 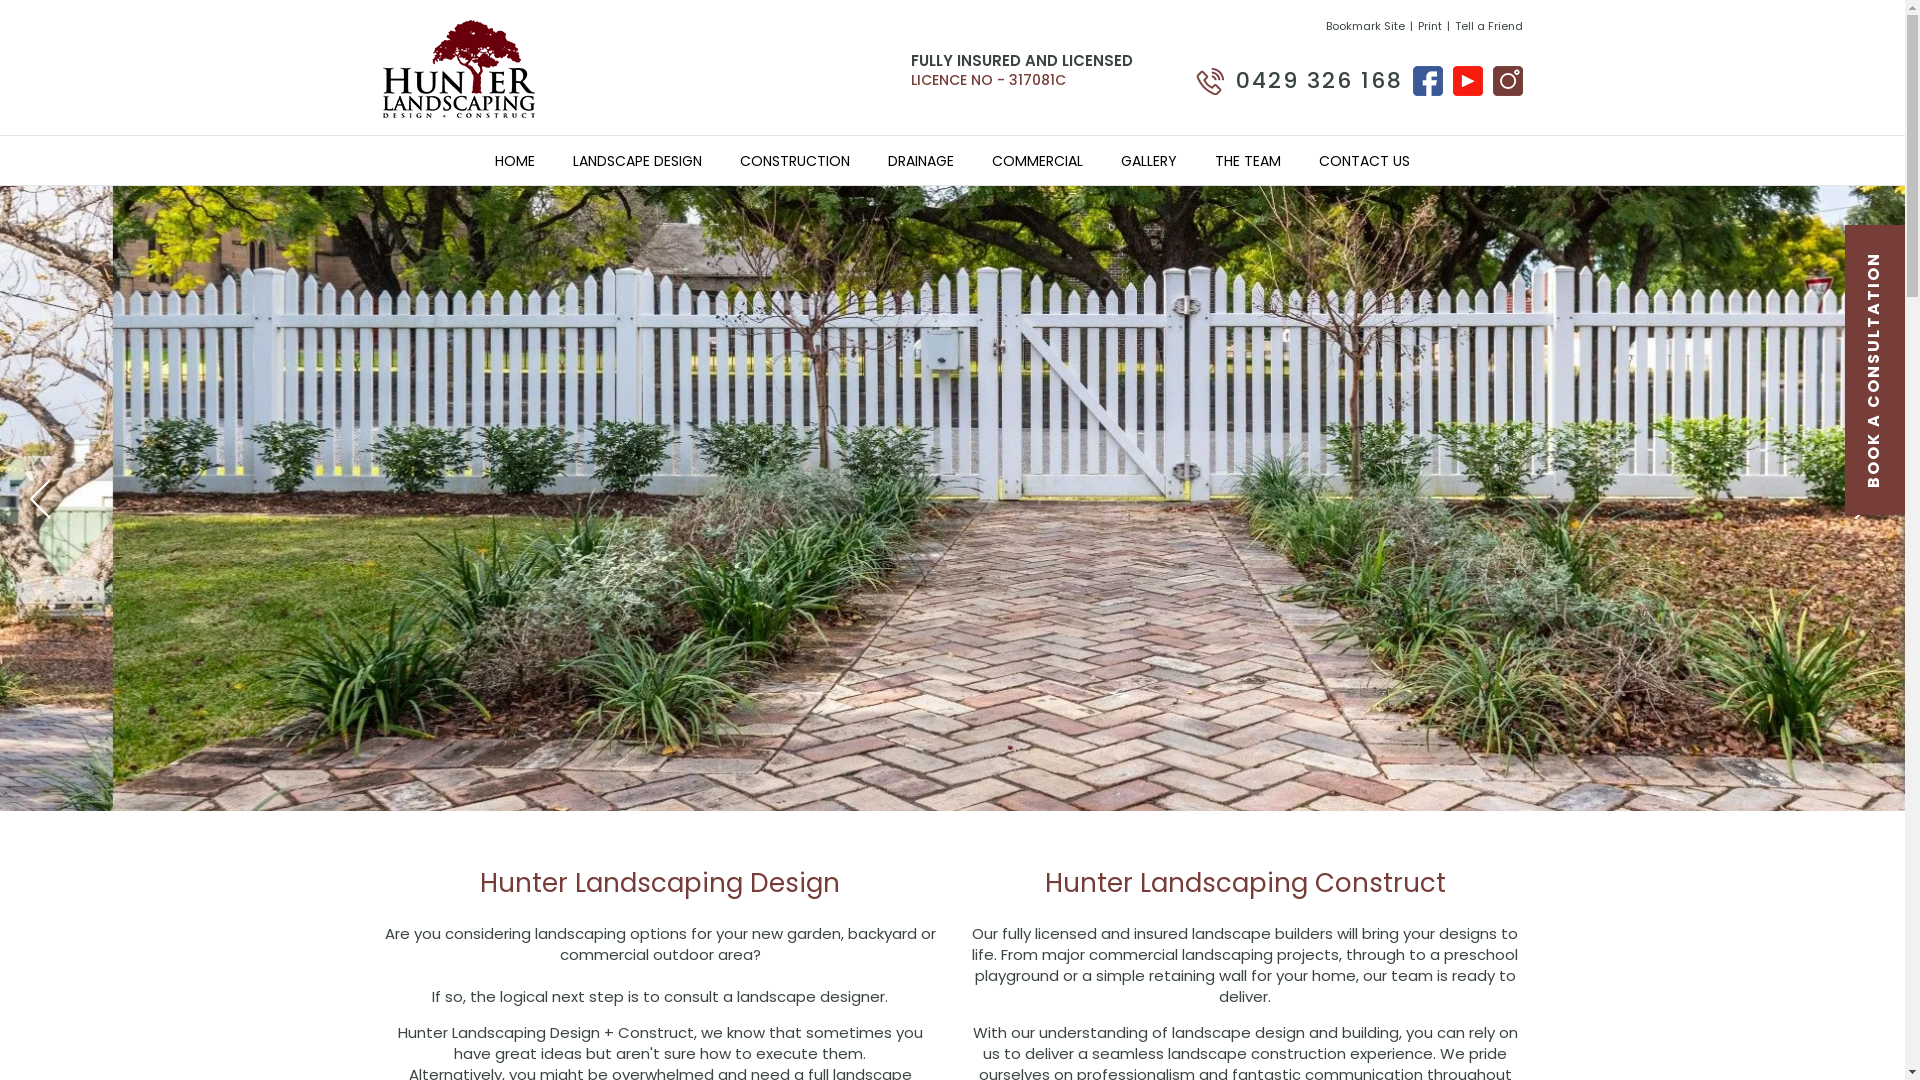 I want to click on LANDSCAPE DESIGN, so click(x=638, y=161).